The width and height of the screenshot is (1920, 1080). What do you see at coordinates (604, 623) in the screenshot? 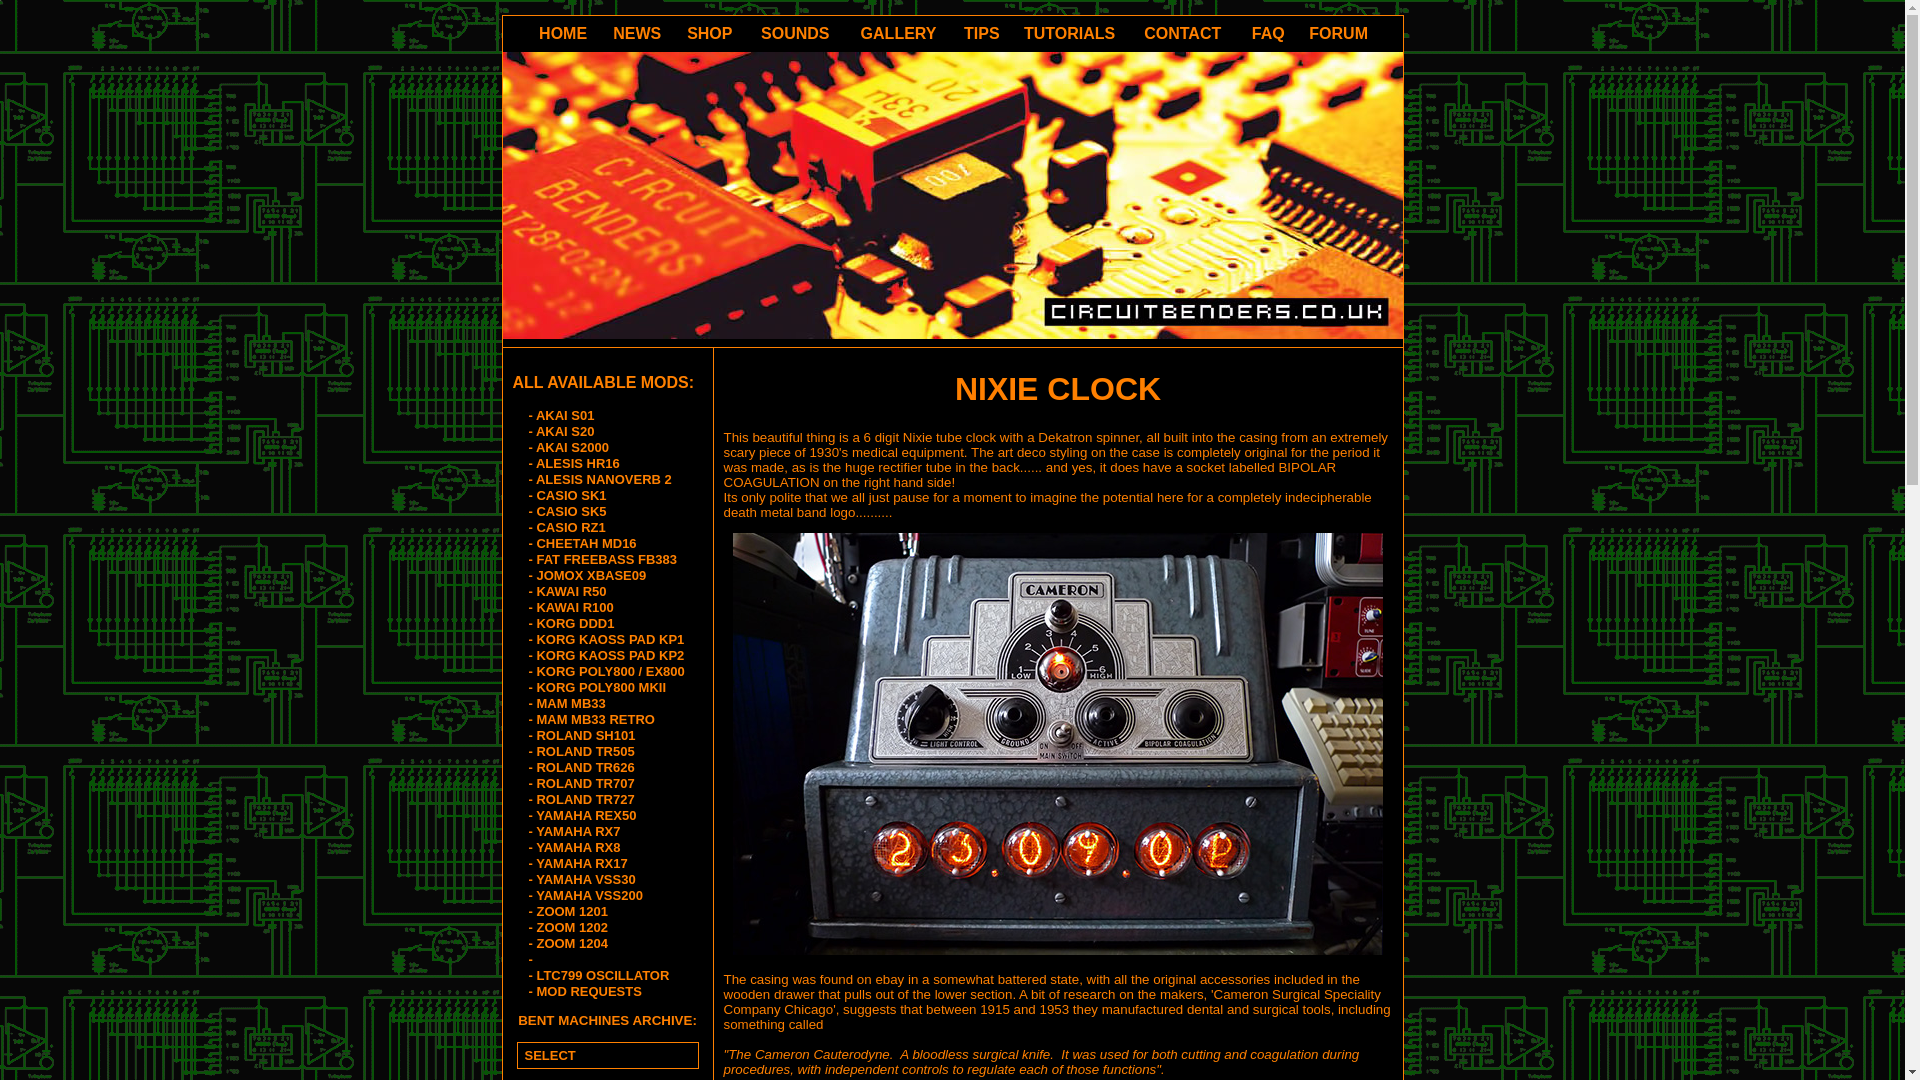
I see `- KORG DDD1` at bounding box center [604, 623].